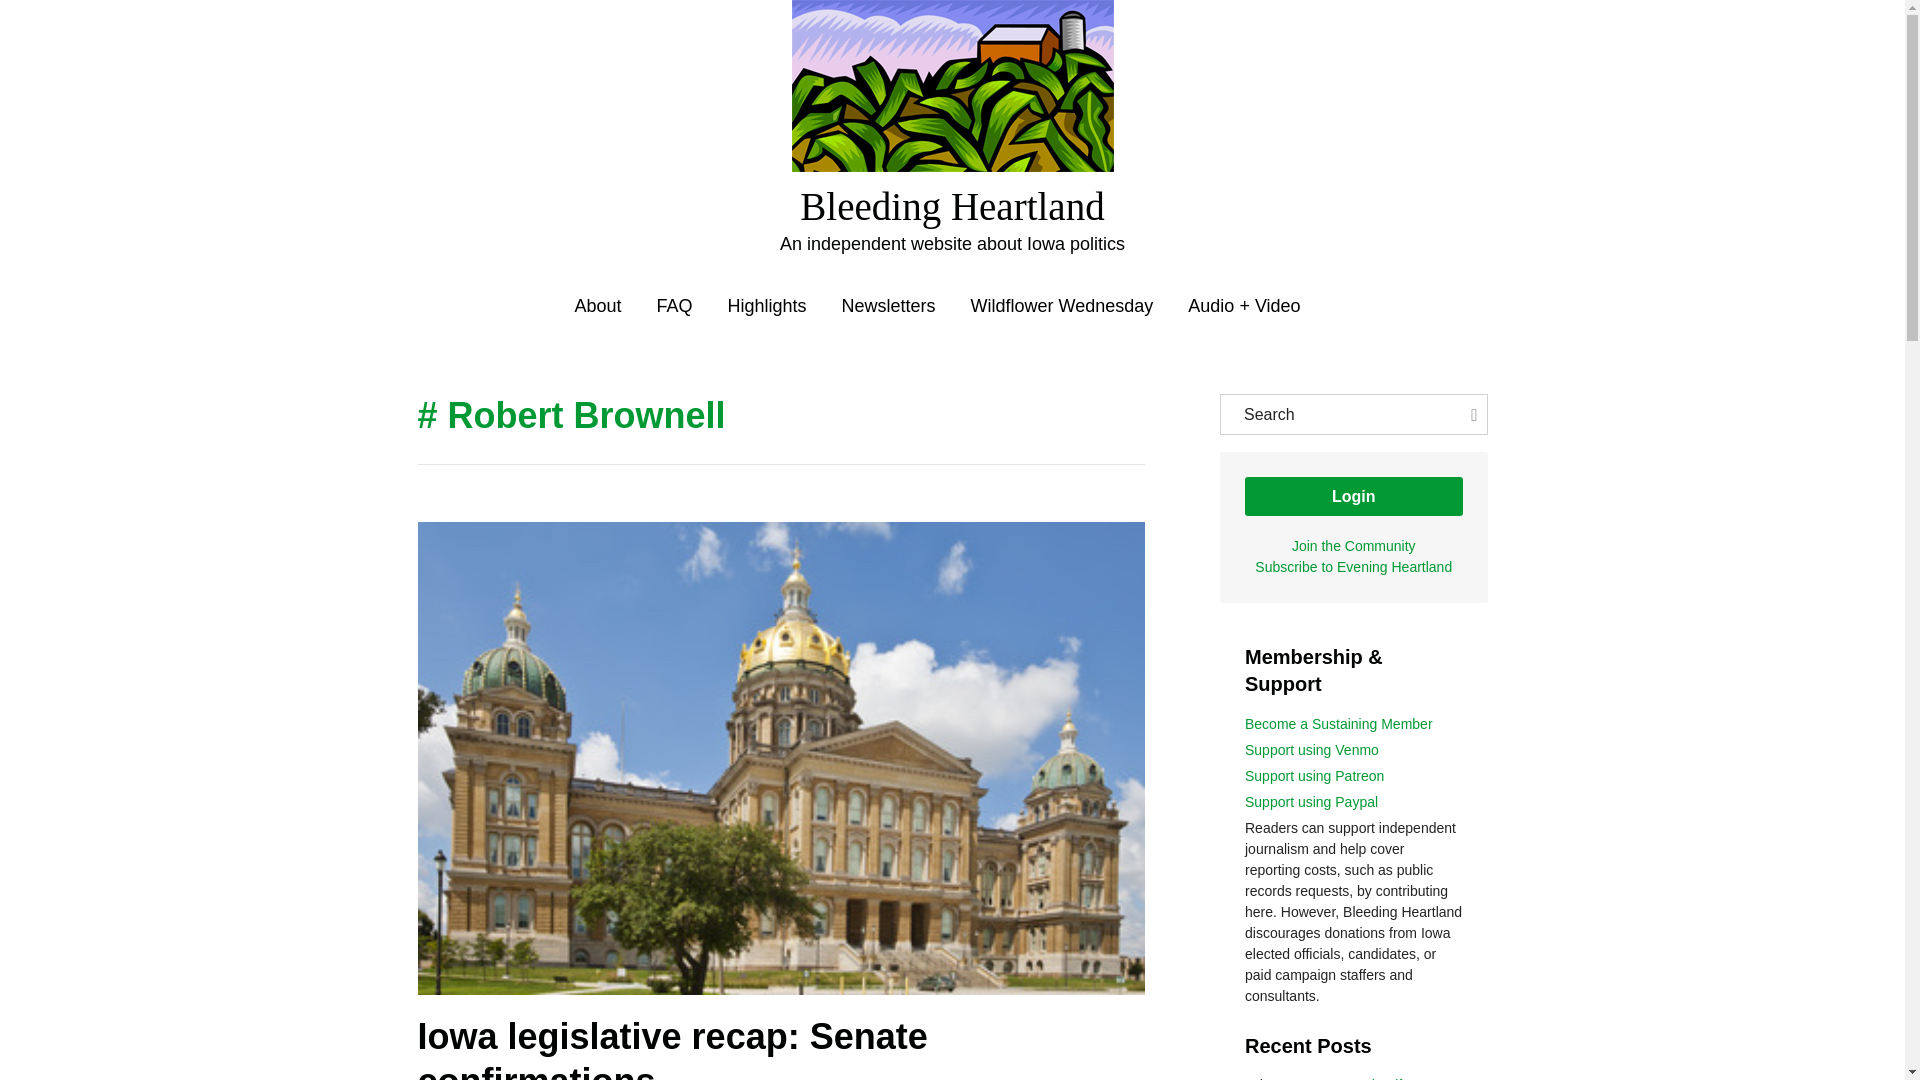 The width and height of the screenshot is (1920, 1080). I want to click on Login, so click(1354, 496).